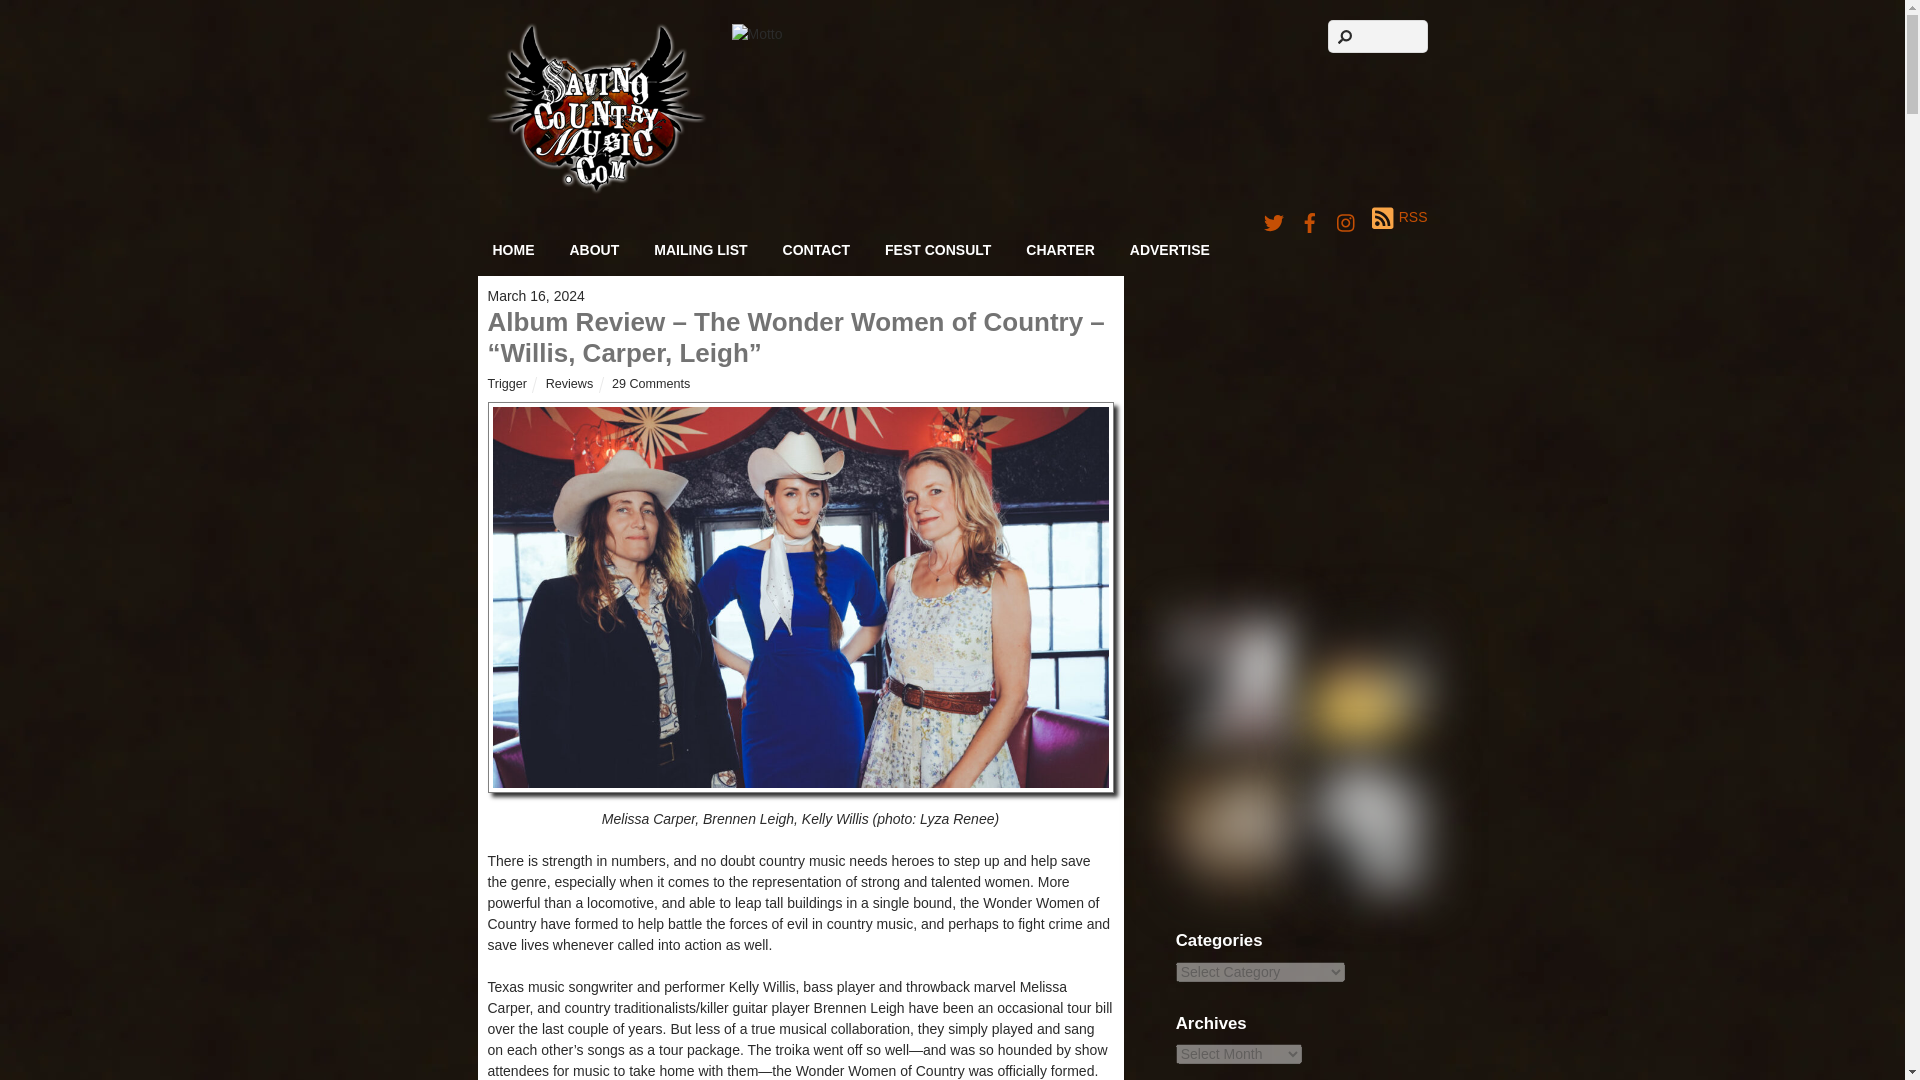 The image size is (1920, 1080). I want to click on RSS, so click(1399, 218).